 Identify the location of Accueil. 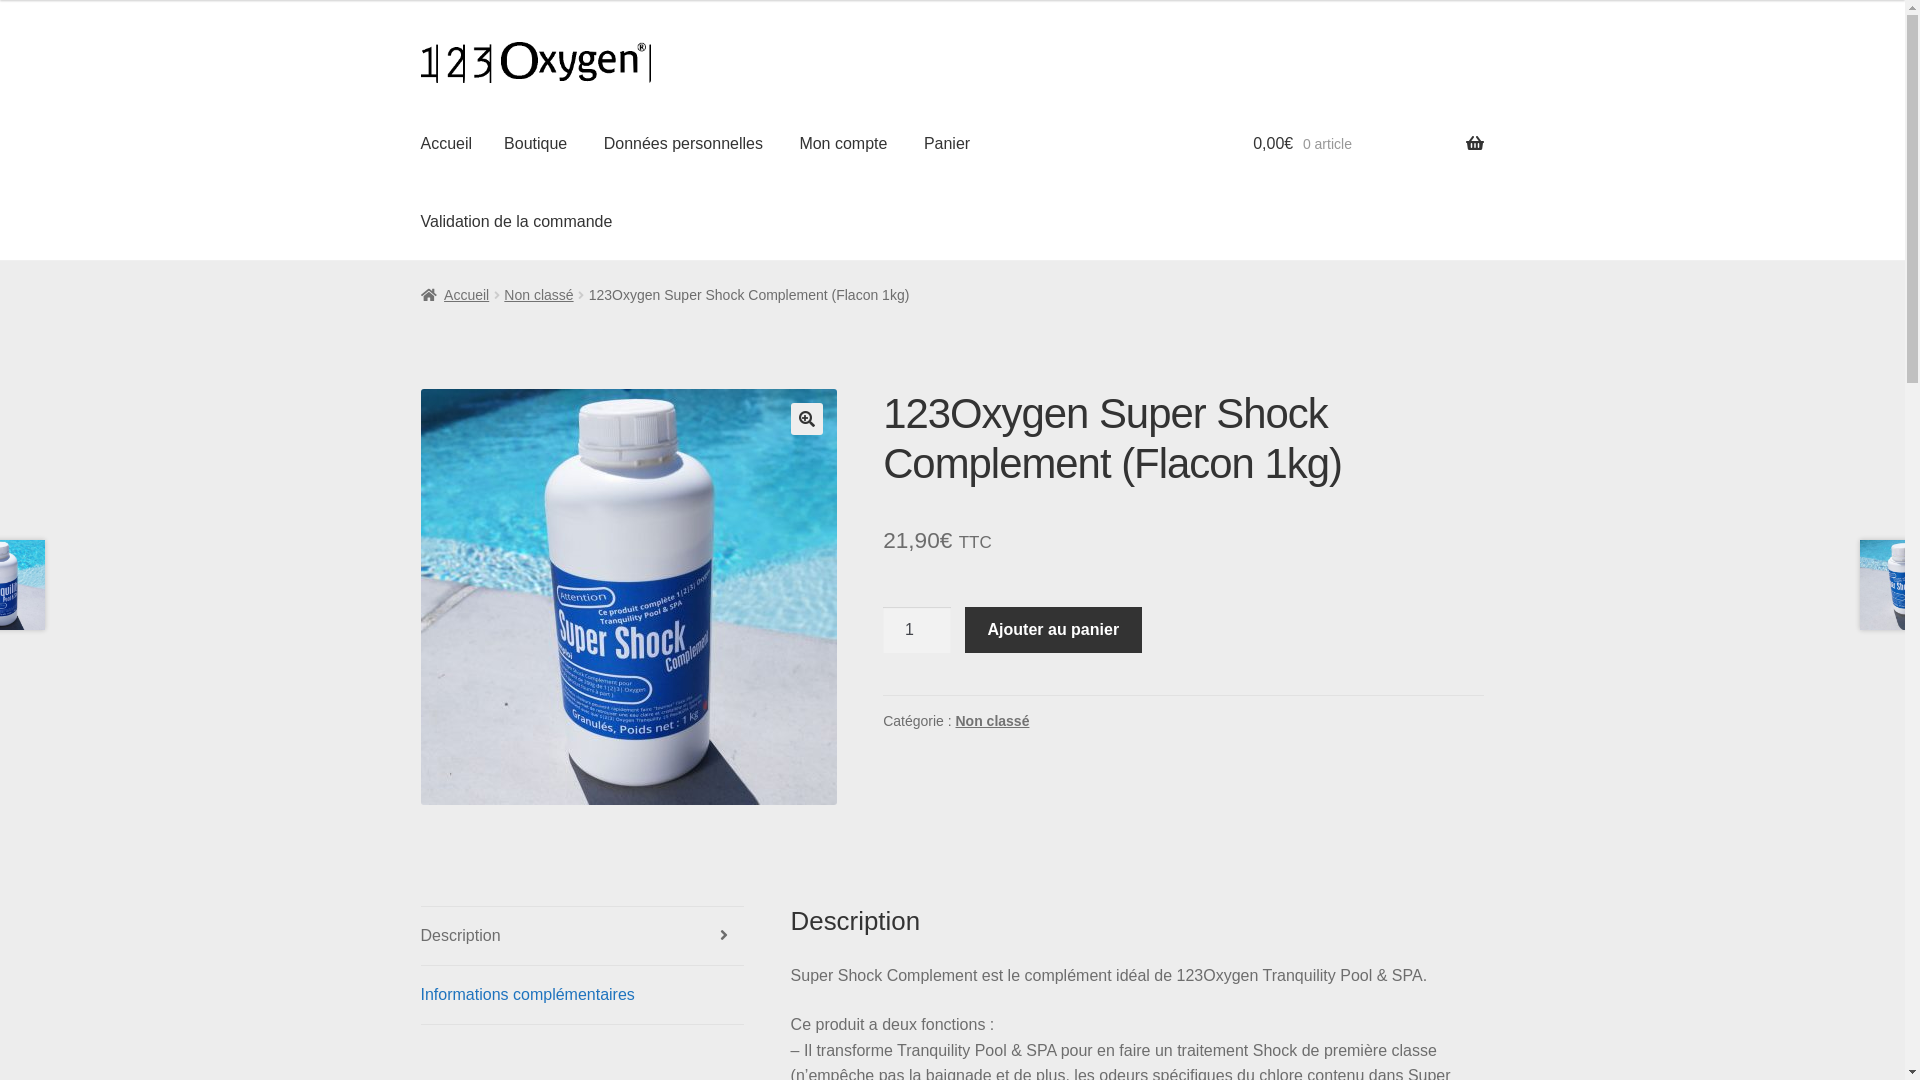
(447, 144).